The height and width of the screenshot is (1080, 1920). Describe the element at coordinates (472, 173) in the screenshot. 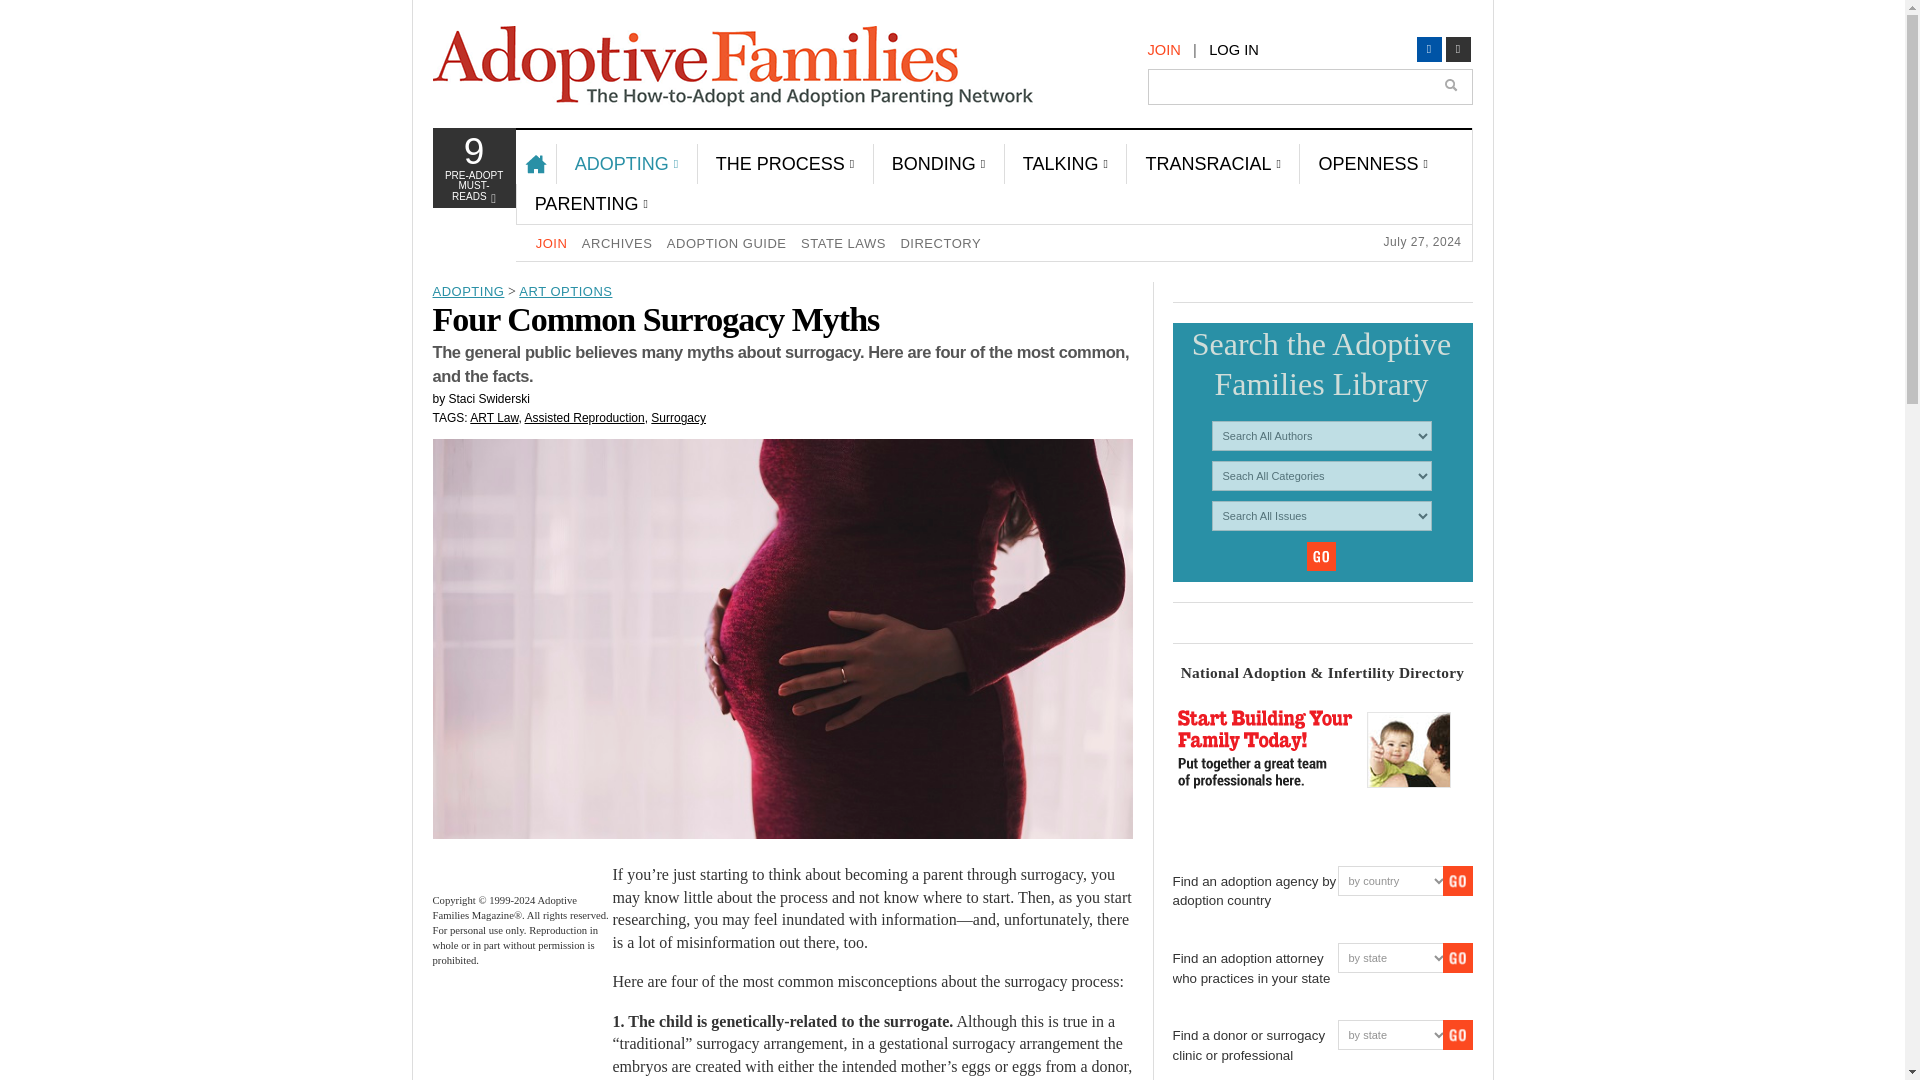

I see `THE ADOPTION GUIDE` at that location.